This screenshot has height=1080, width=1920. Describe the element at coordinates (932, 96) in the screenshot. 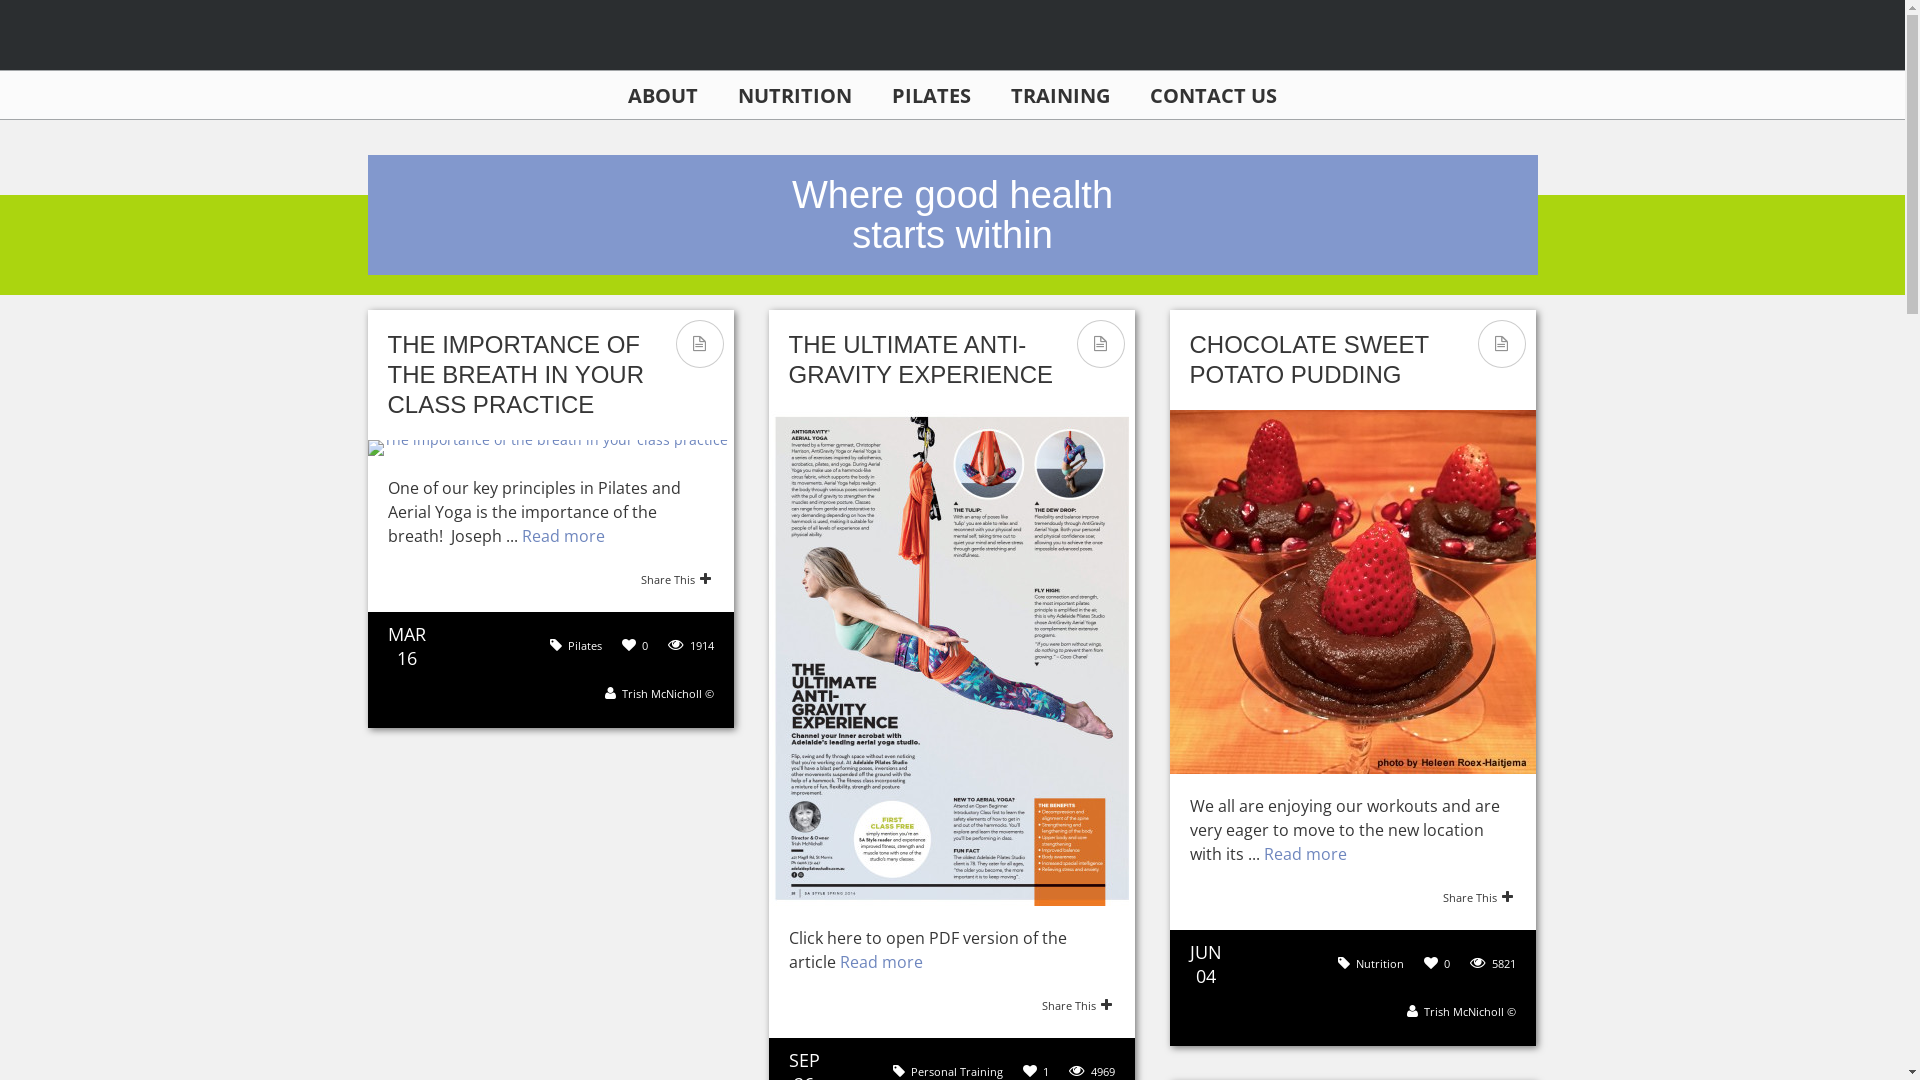

I see `PILATES` at that location.